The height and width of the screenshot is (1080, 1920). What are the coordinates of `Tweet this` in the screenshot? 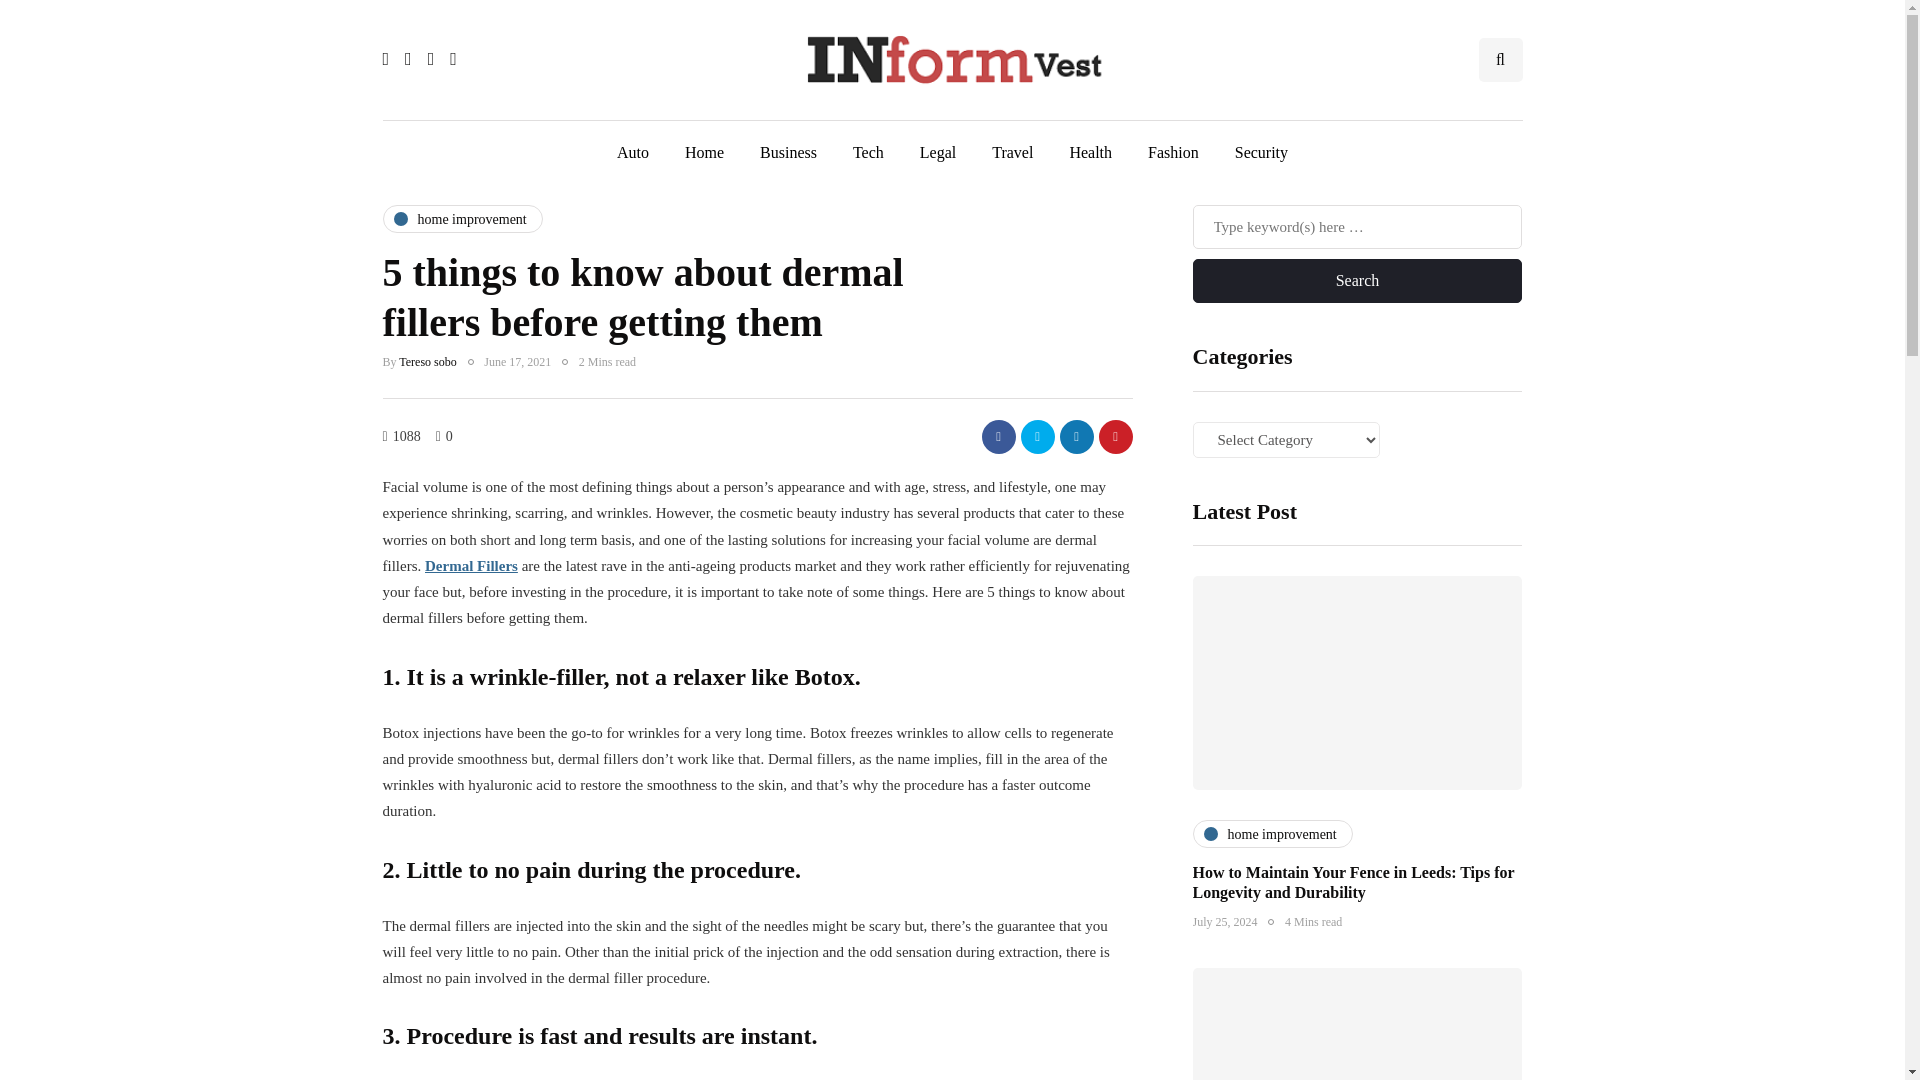 It's located at (1036, 436).